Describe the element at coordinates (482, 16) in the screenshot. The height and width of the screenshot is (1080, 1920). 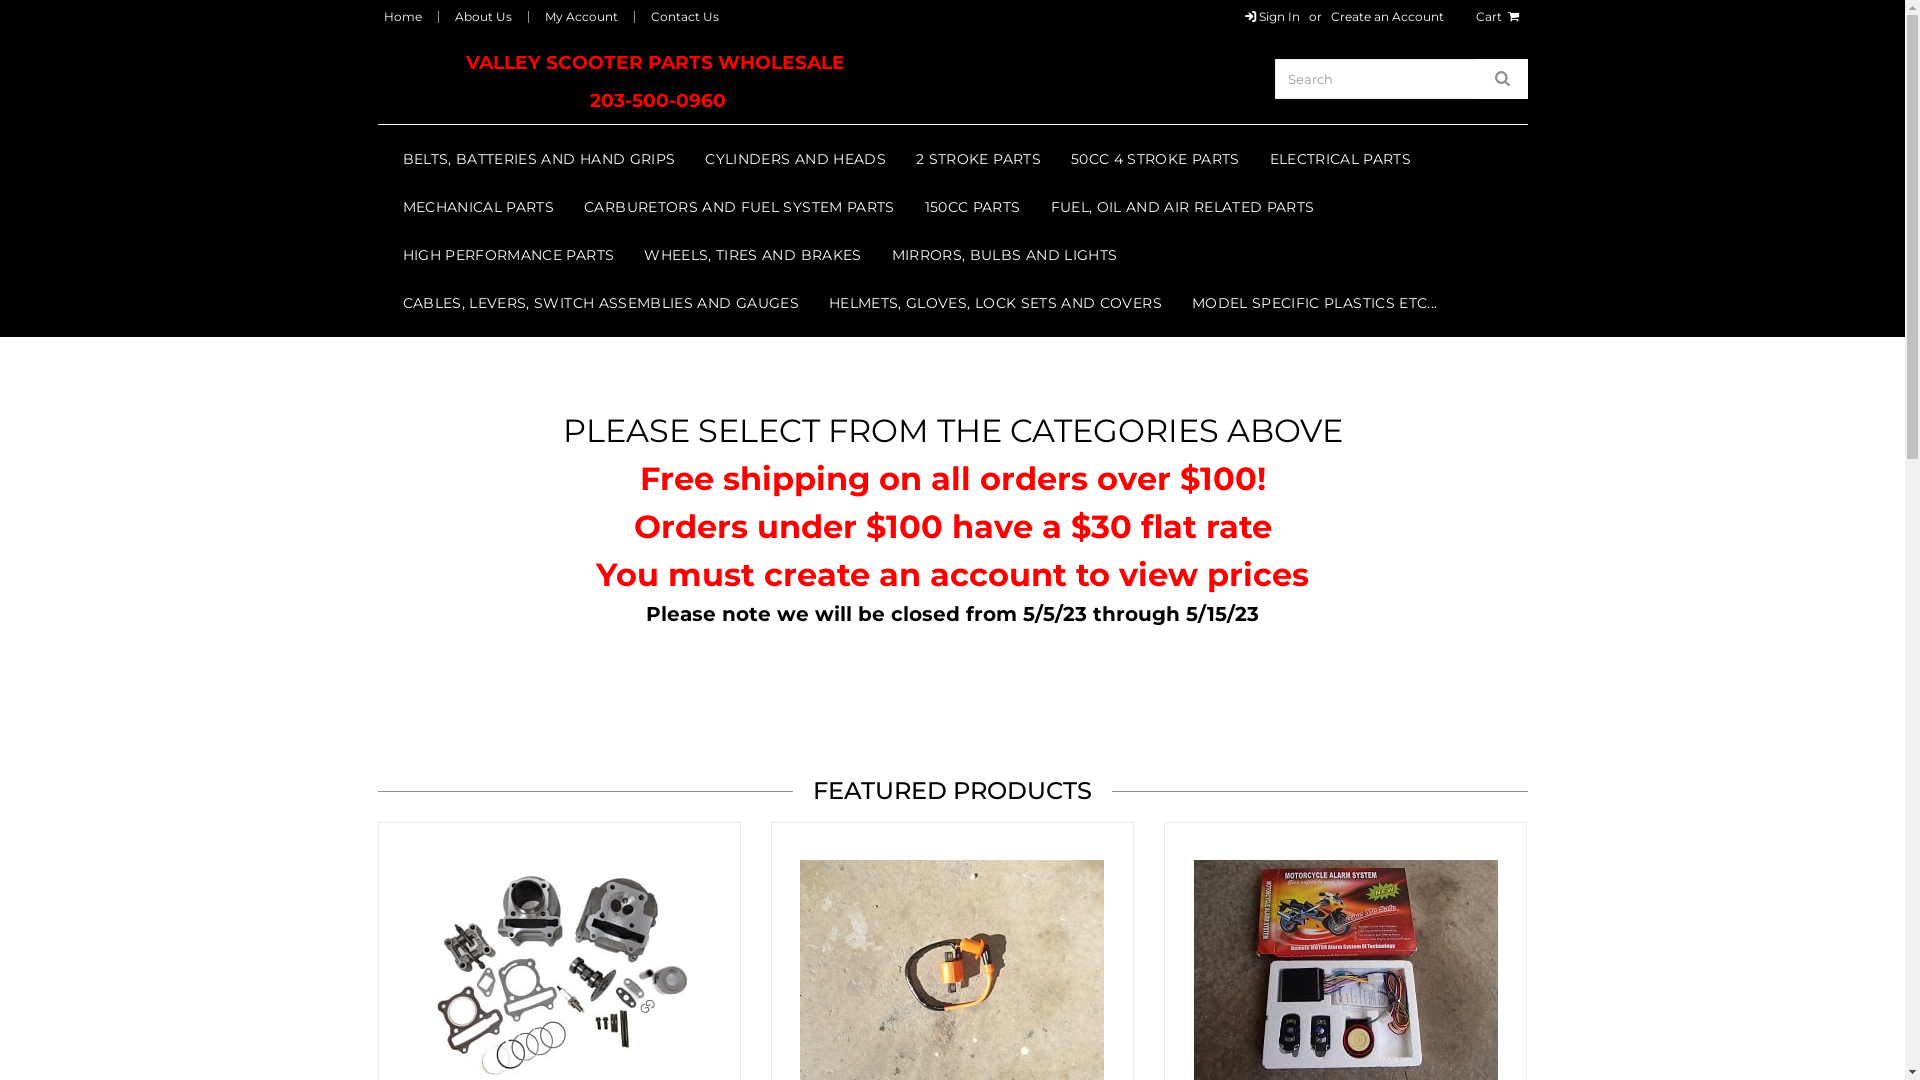
I see `About Us` at that location.